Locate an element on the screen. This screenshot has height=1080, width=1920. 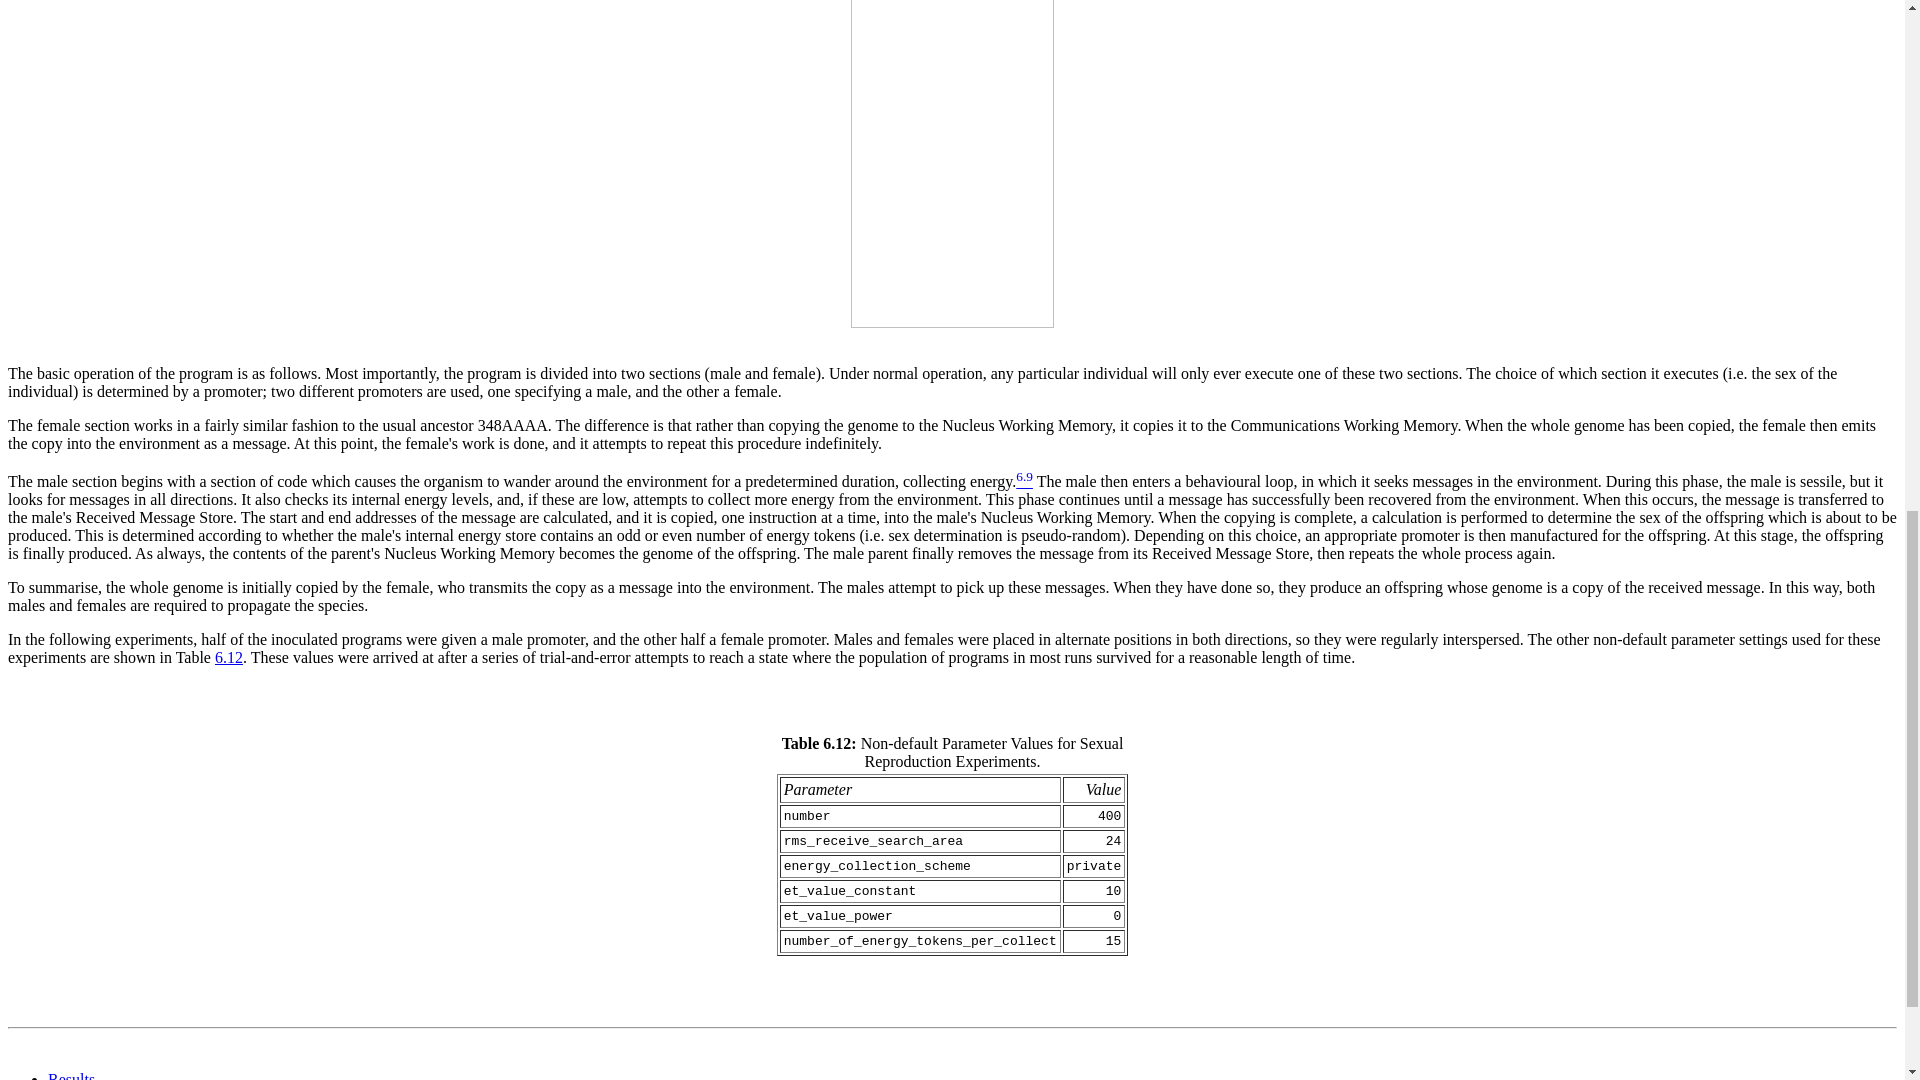
6.12 is located at coordinates (229, 658).